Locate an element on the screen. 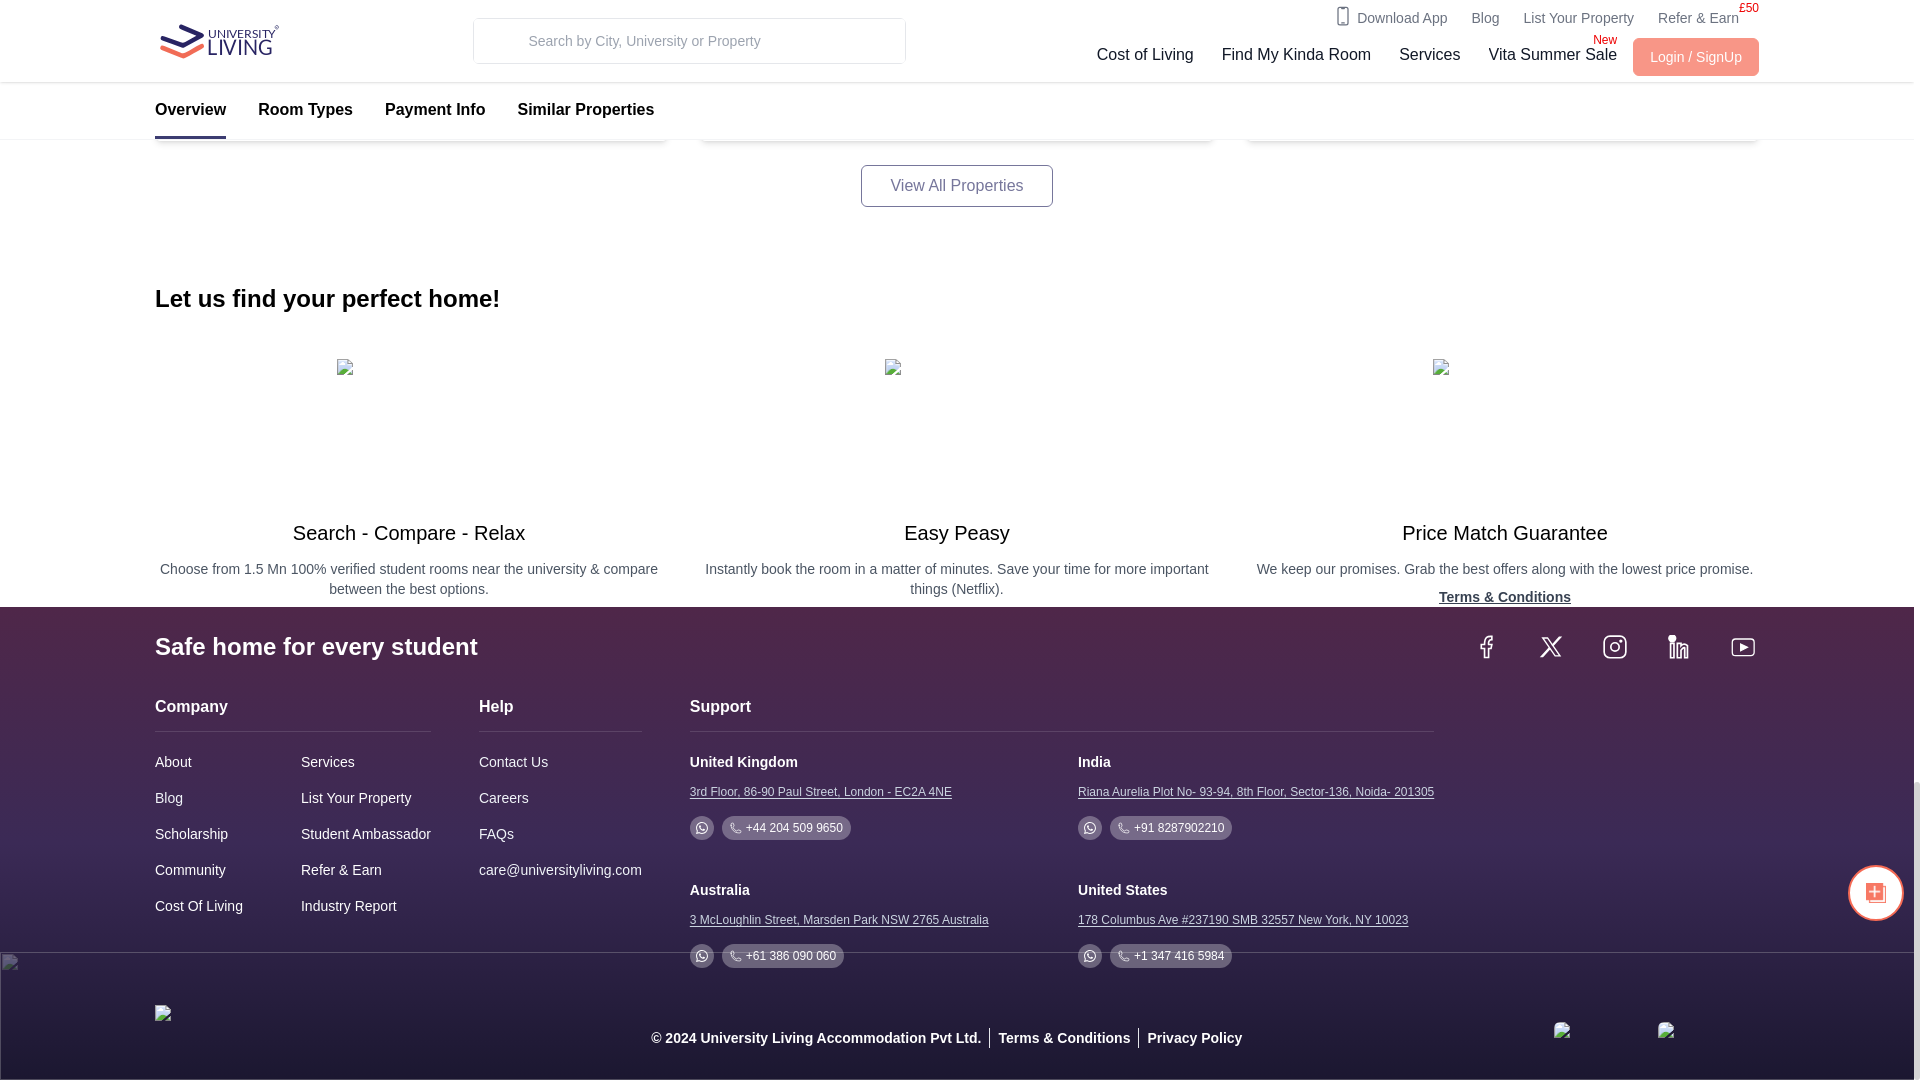  Blog is located at coordinates (168, 798).